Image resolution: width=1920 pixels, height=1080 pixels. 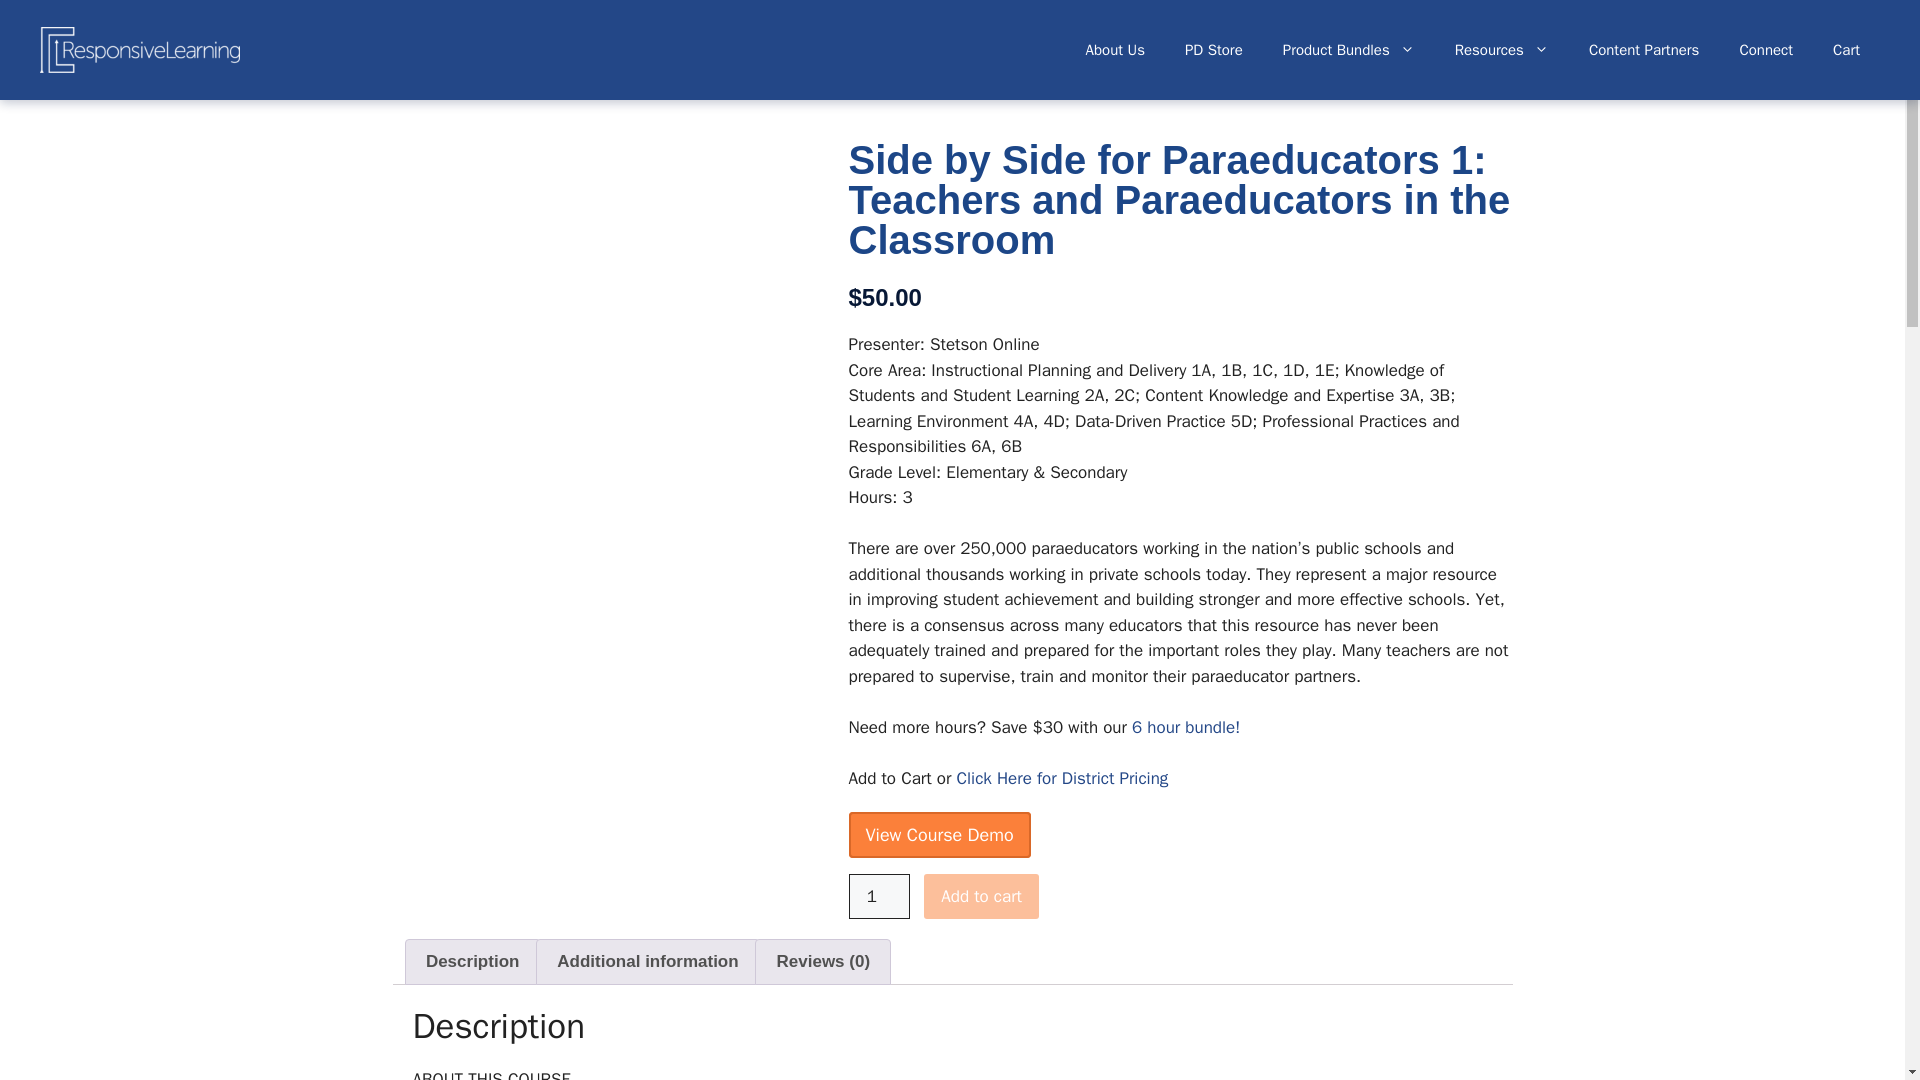 What do you see at coordinates (648, 961) in the screenshot?
I see `Additional information` at bounding box center [648, 961].